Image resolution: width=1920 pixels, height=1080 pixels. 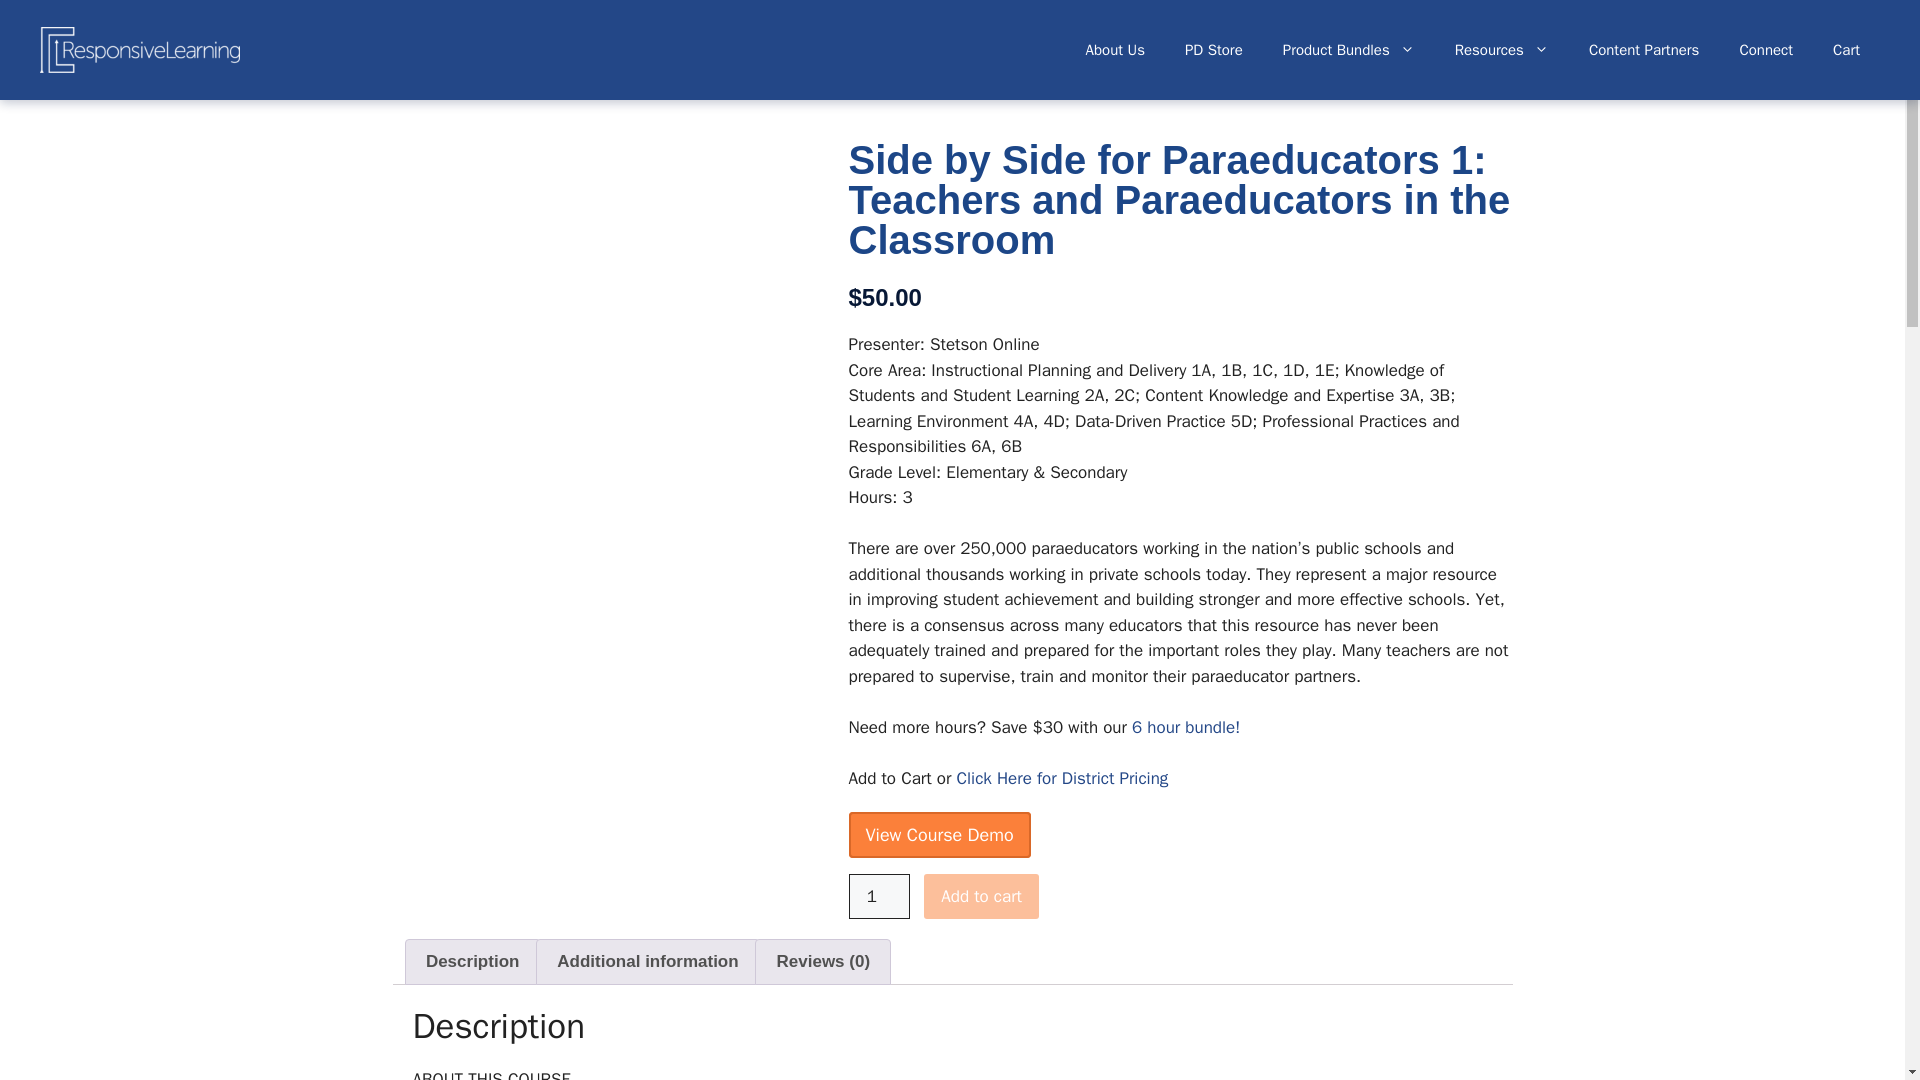 What do you see at coordinates (648, 961) in the screenshot?
I see `Additional information` at bounding box center [648, 961].